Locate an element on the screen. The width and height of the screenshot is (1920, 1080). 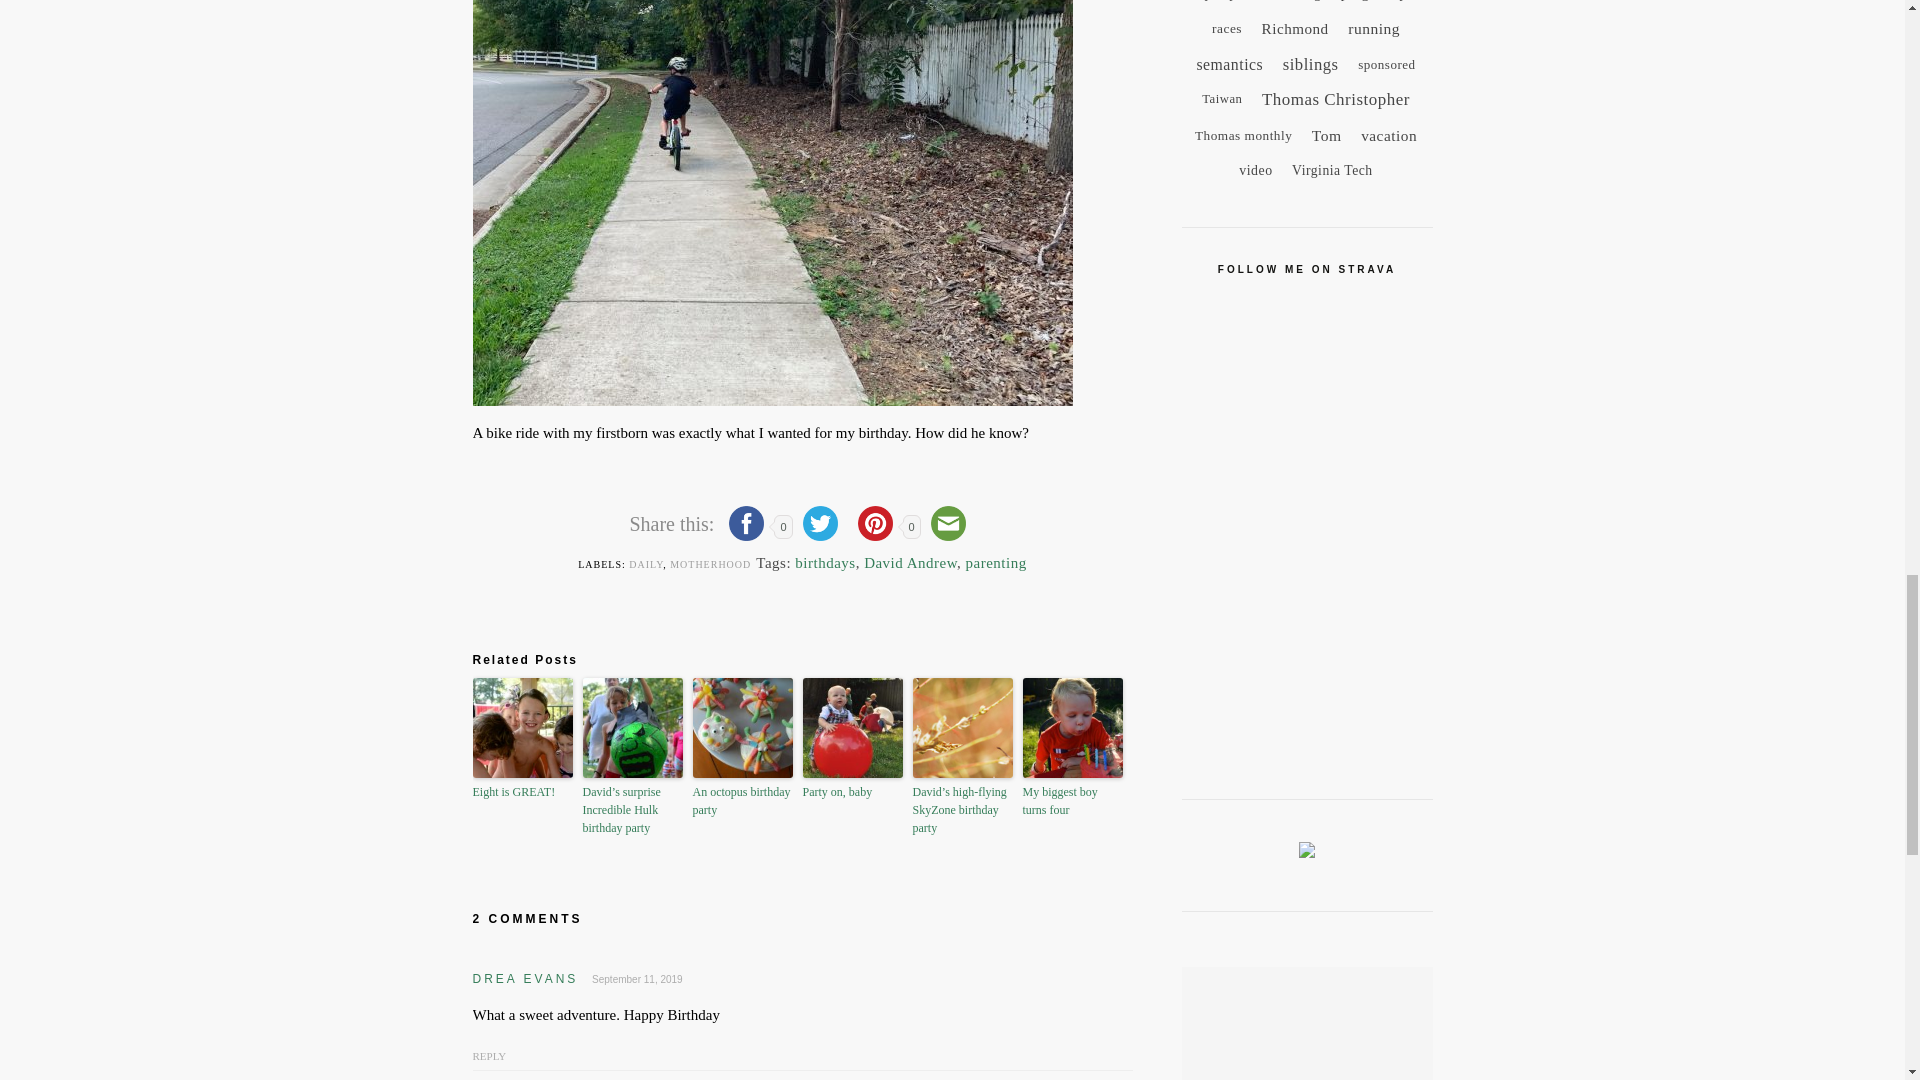
Email is located at coordinates (948, 526).